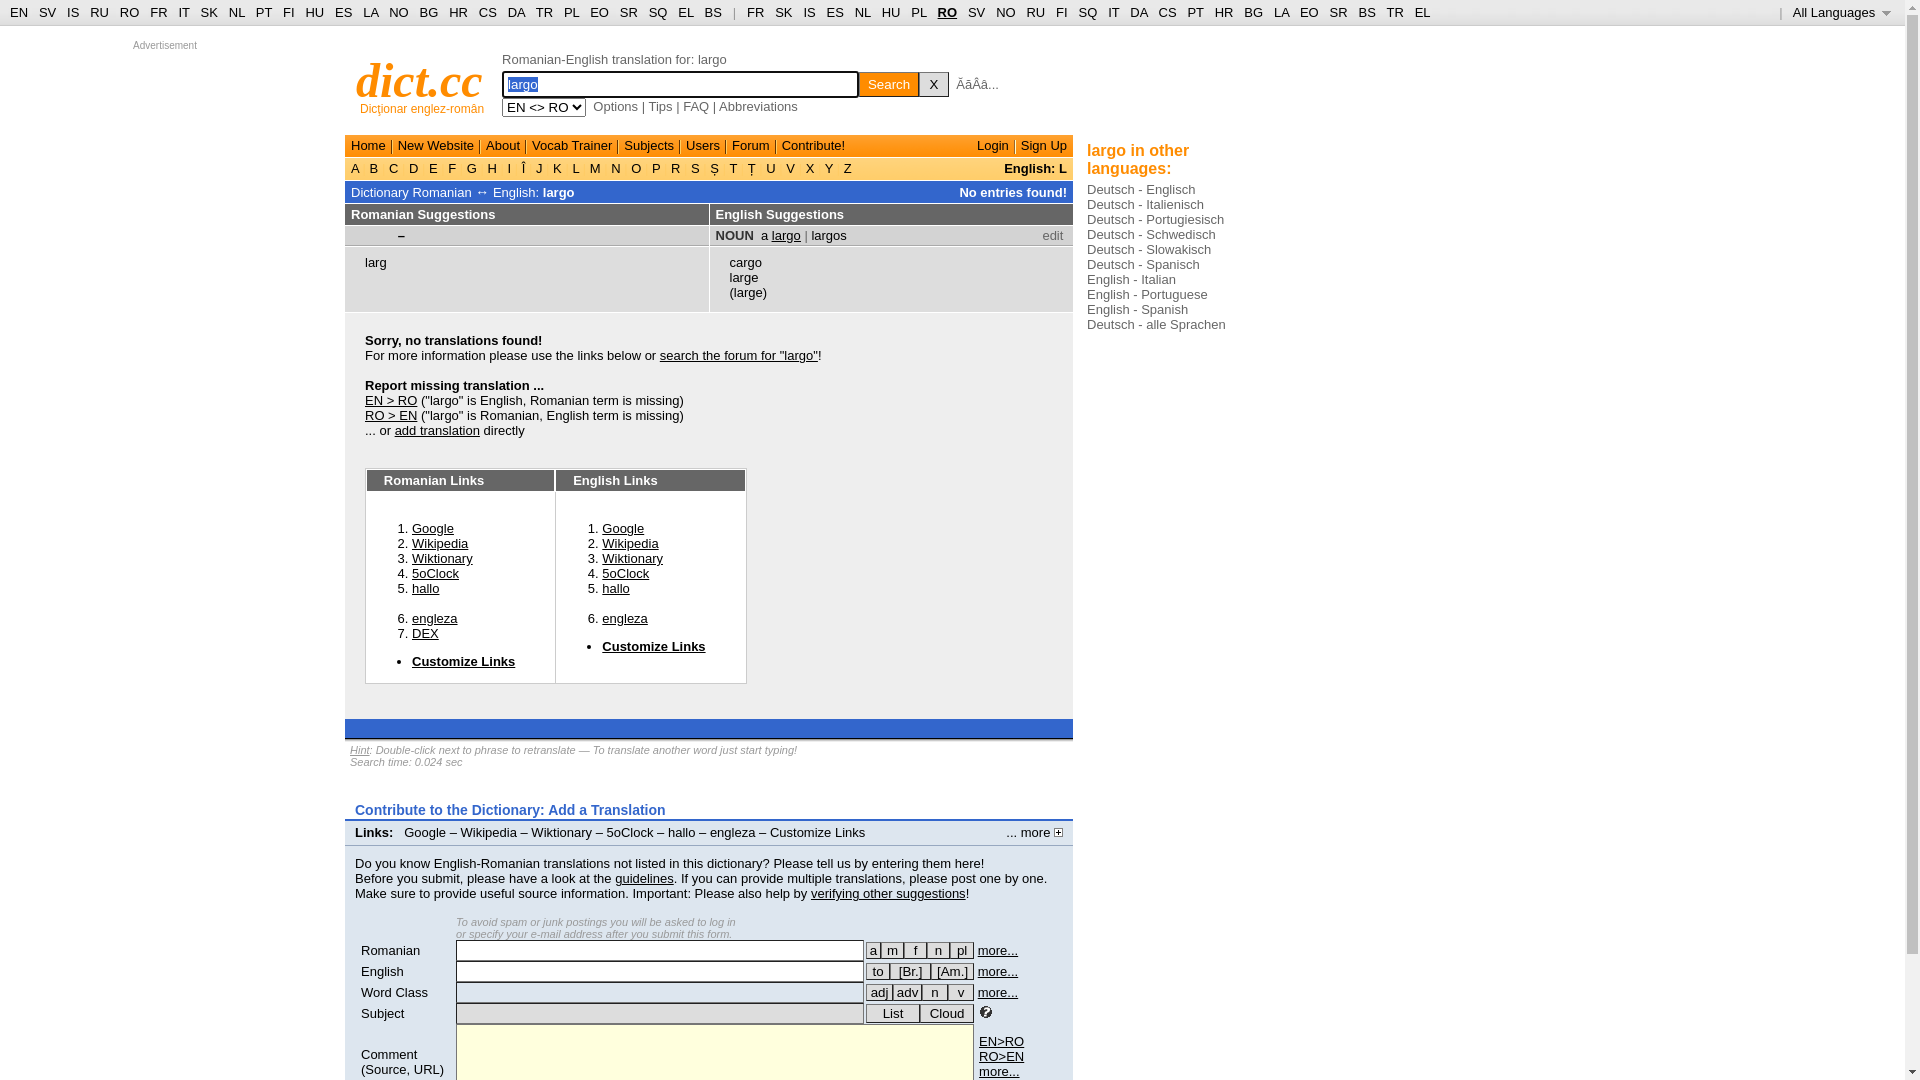  What do you see at coordinates (516, 12) in the screenshot?
I see `DA` at bounding box center [516, 12].